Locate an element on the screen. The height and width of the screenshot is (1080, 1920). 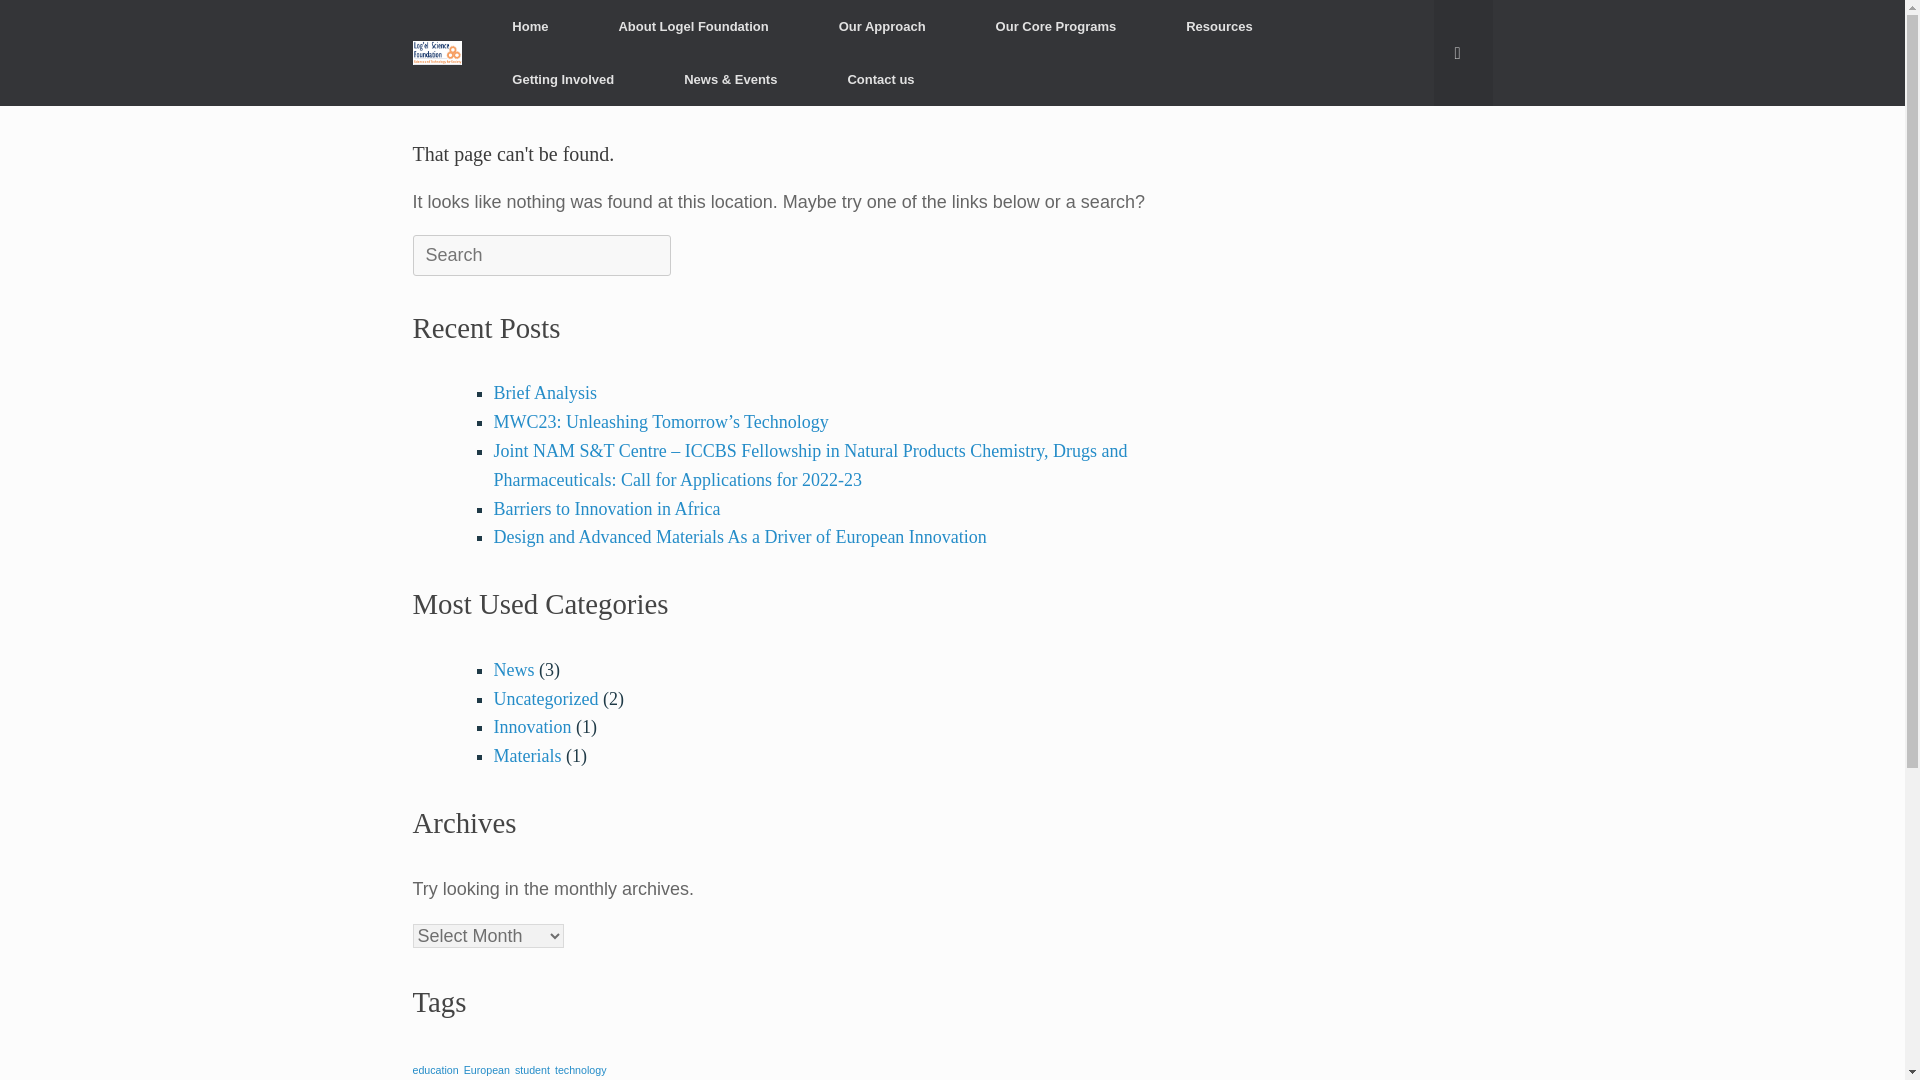
Innovation is located at coordinates (532, 726).